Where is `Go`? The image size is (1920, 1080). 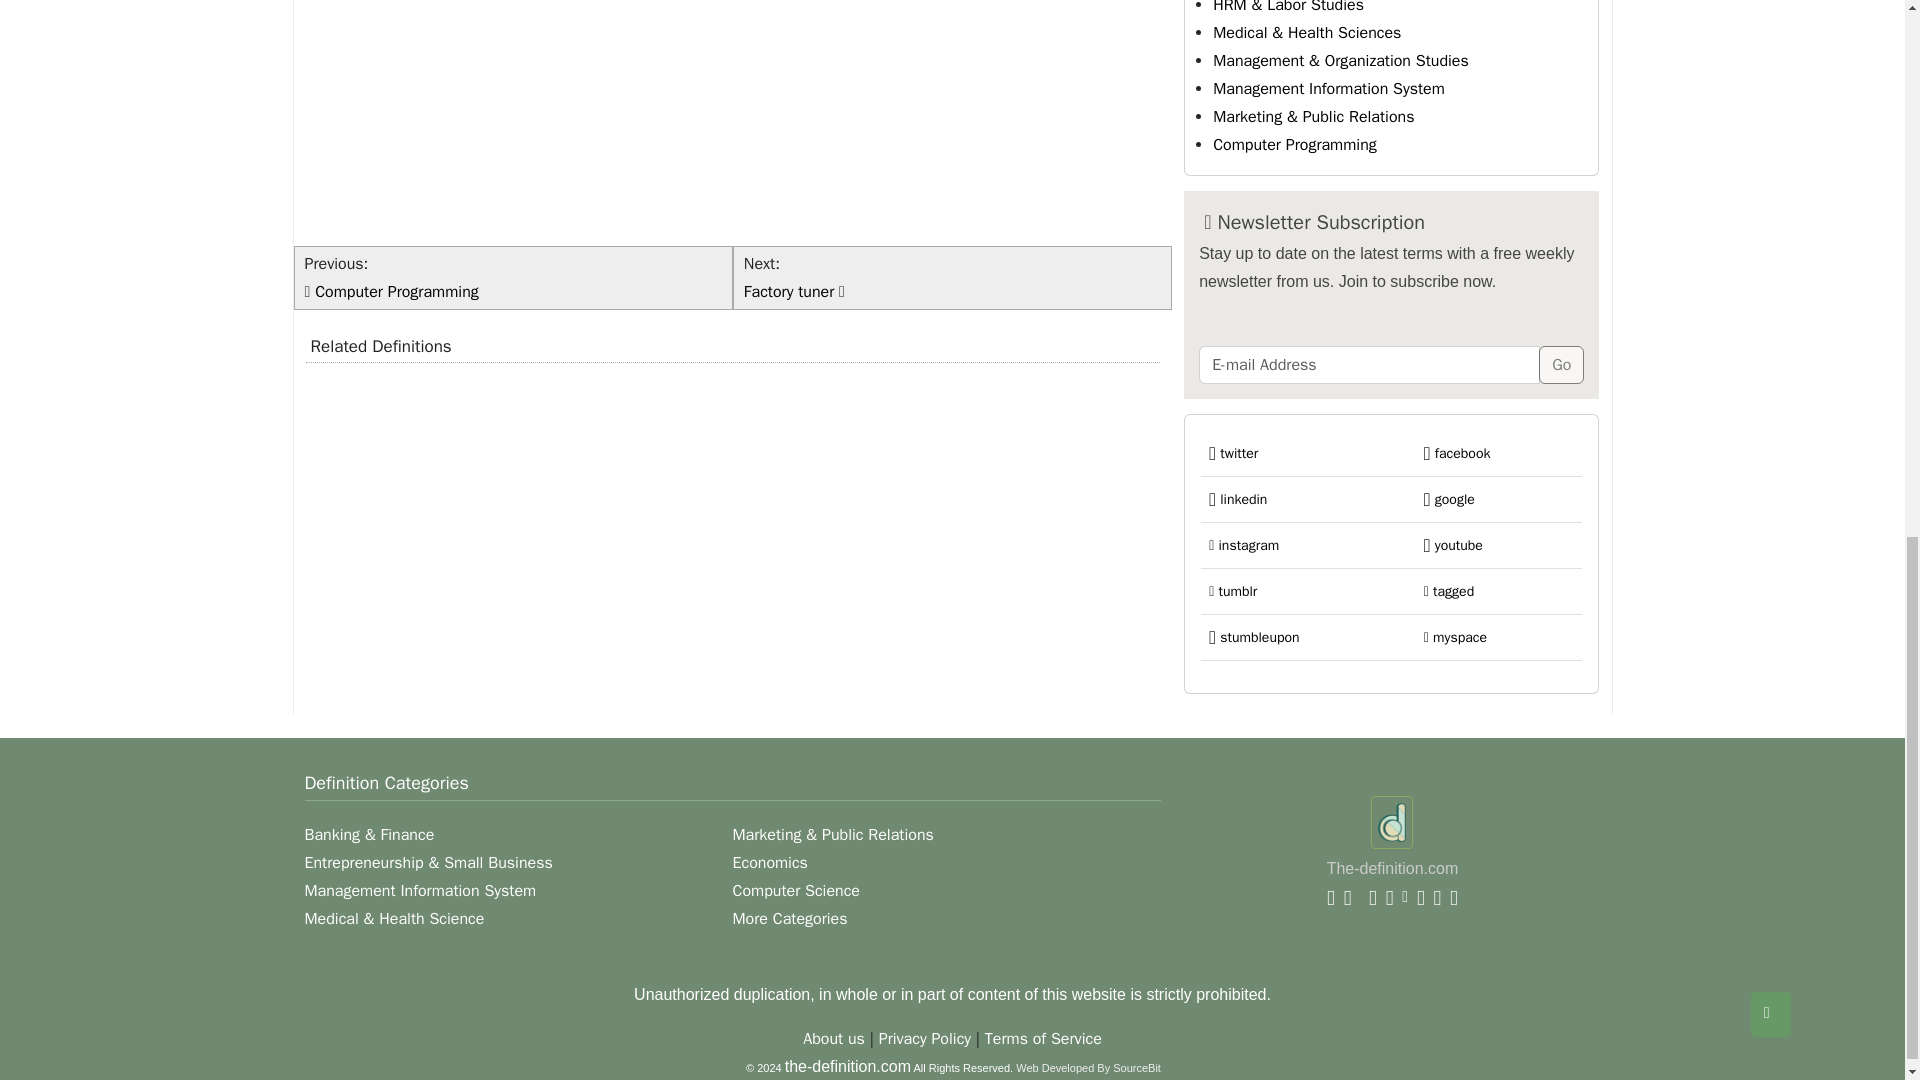 Go is located at coordinates (1562, 364).